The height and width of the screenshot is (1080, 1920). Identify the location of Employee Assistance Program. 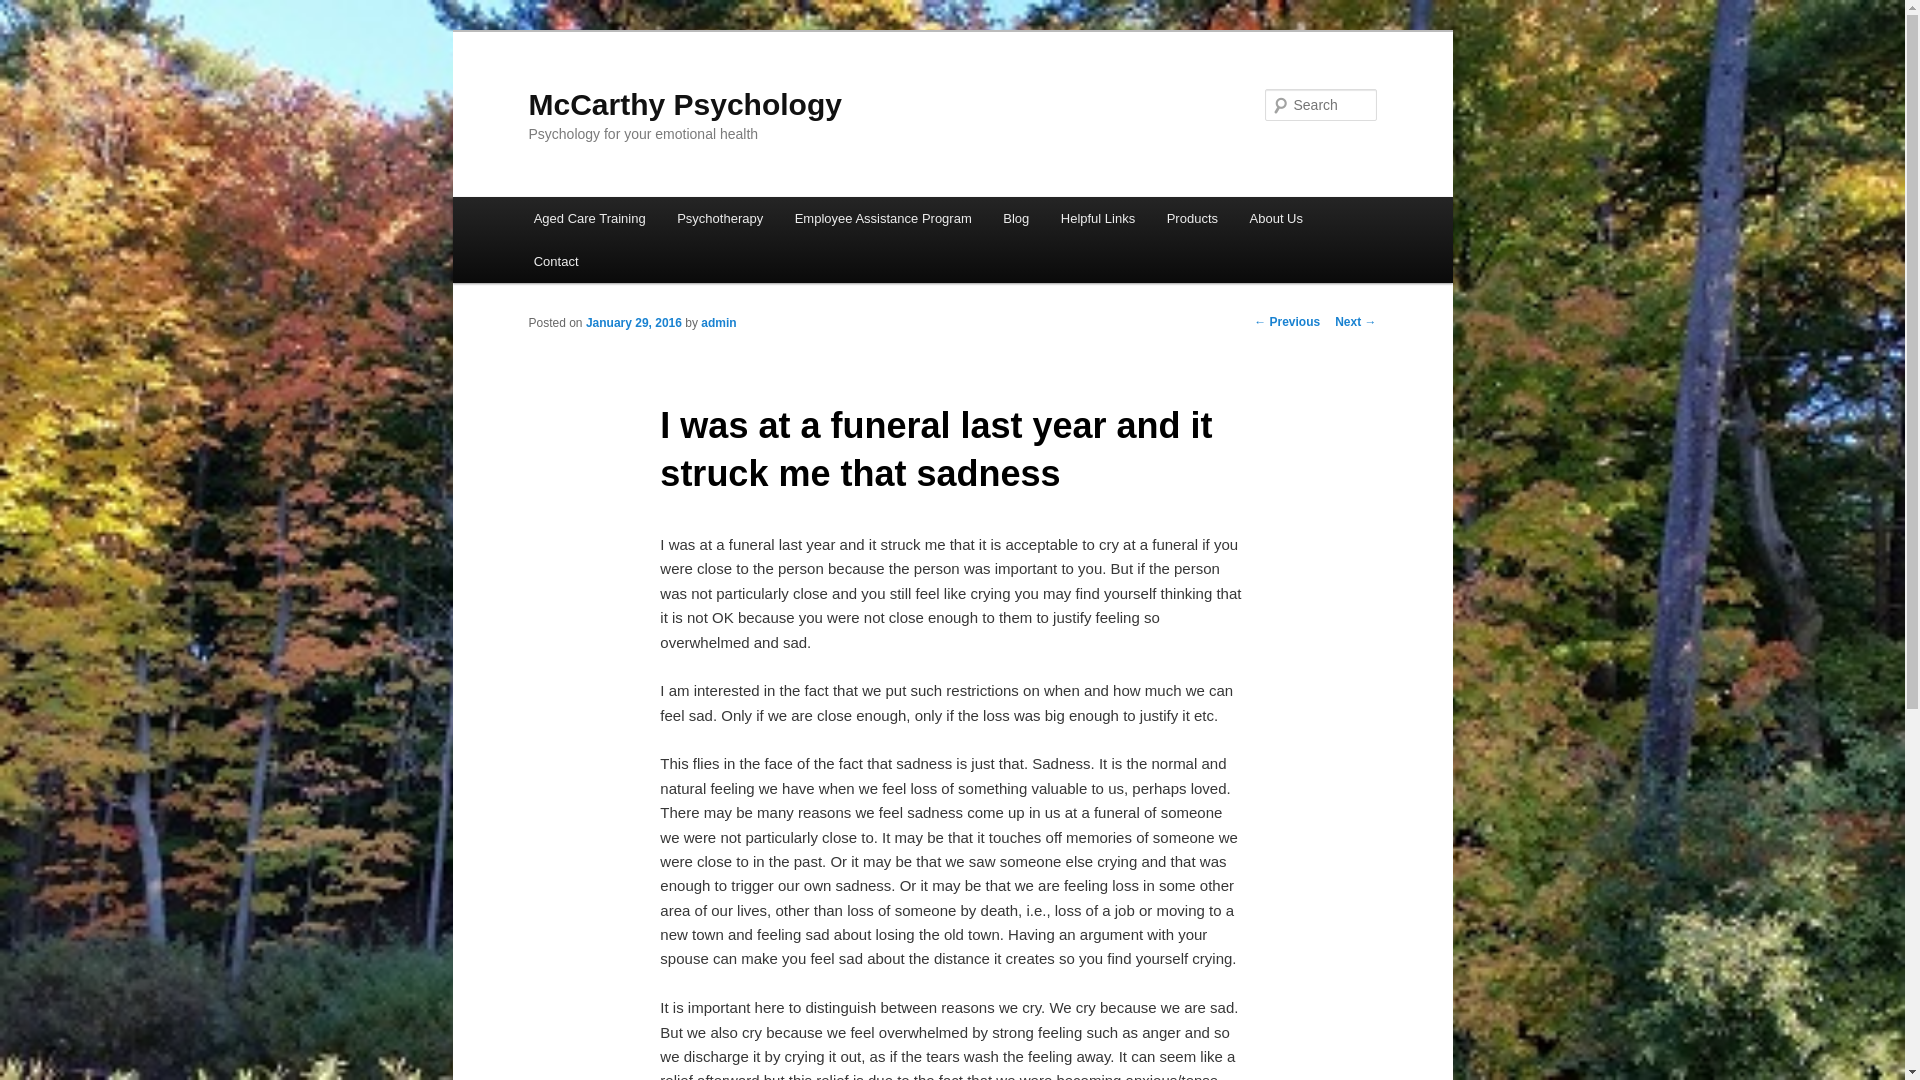
(883, 218).